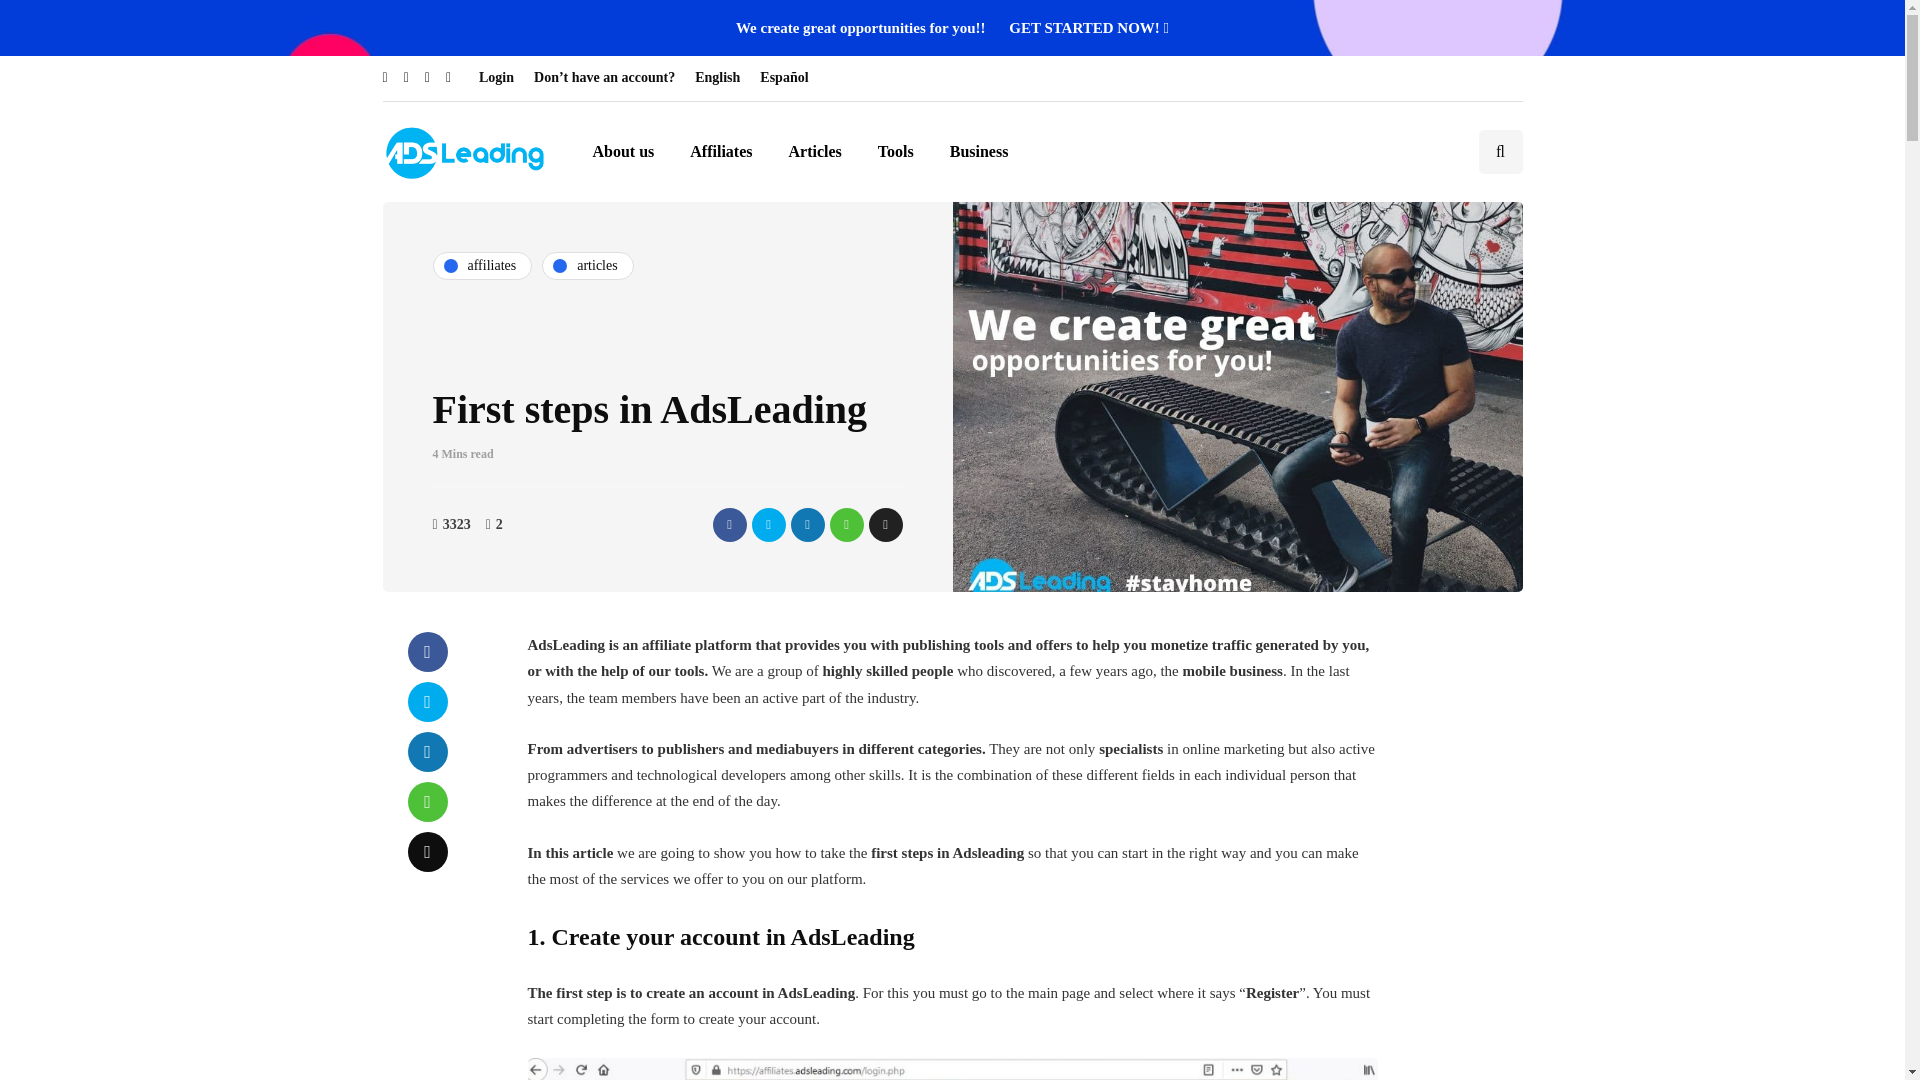 The height and width of the screenshot is (1080, 1920). Describe the element at coordinates (427, 702) in the screenshot. I see `Tweet this` at that location.